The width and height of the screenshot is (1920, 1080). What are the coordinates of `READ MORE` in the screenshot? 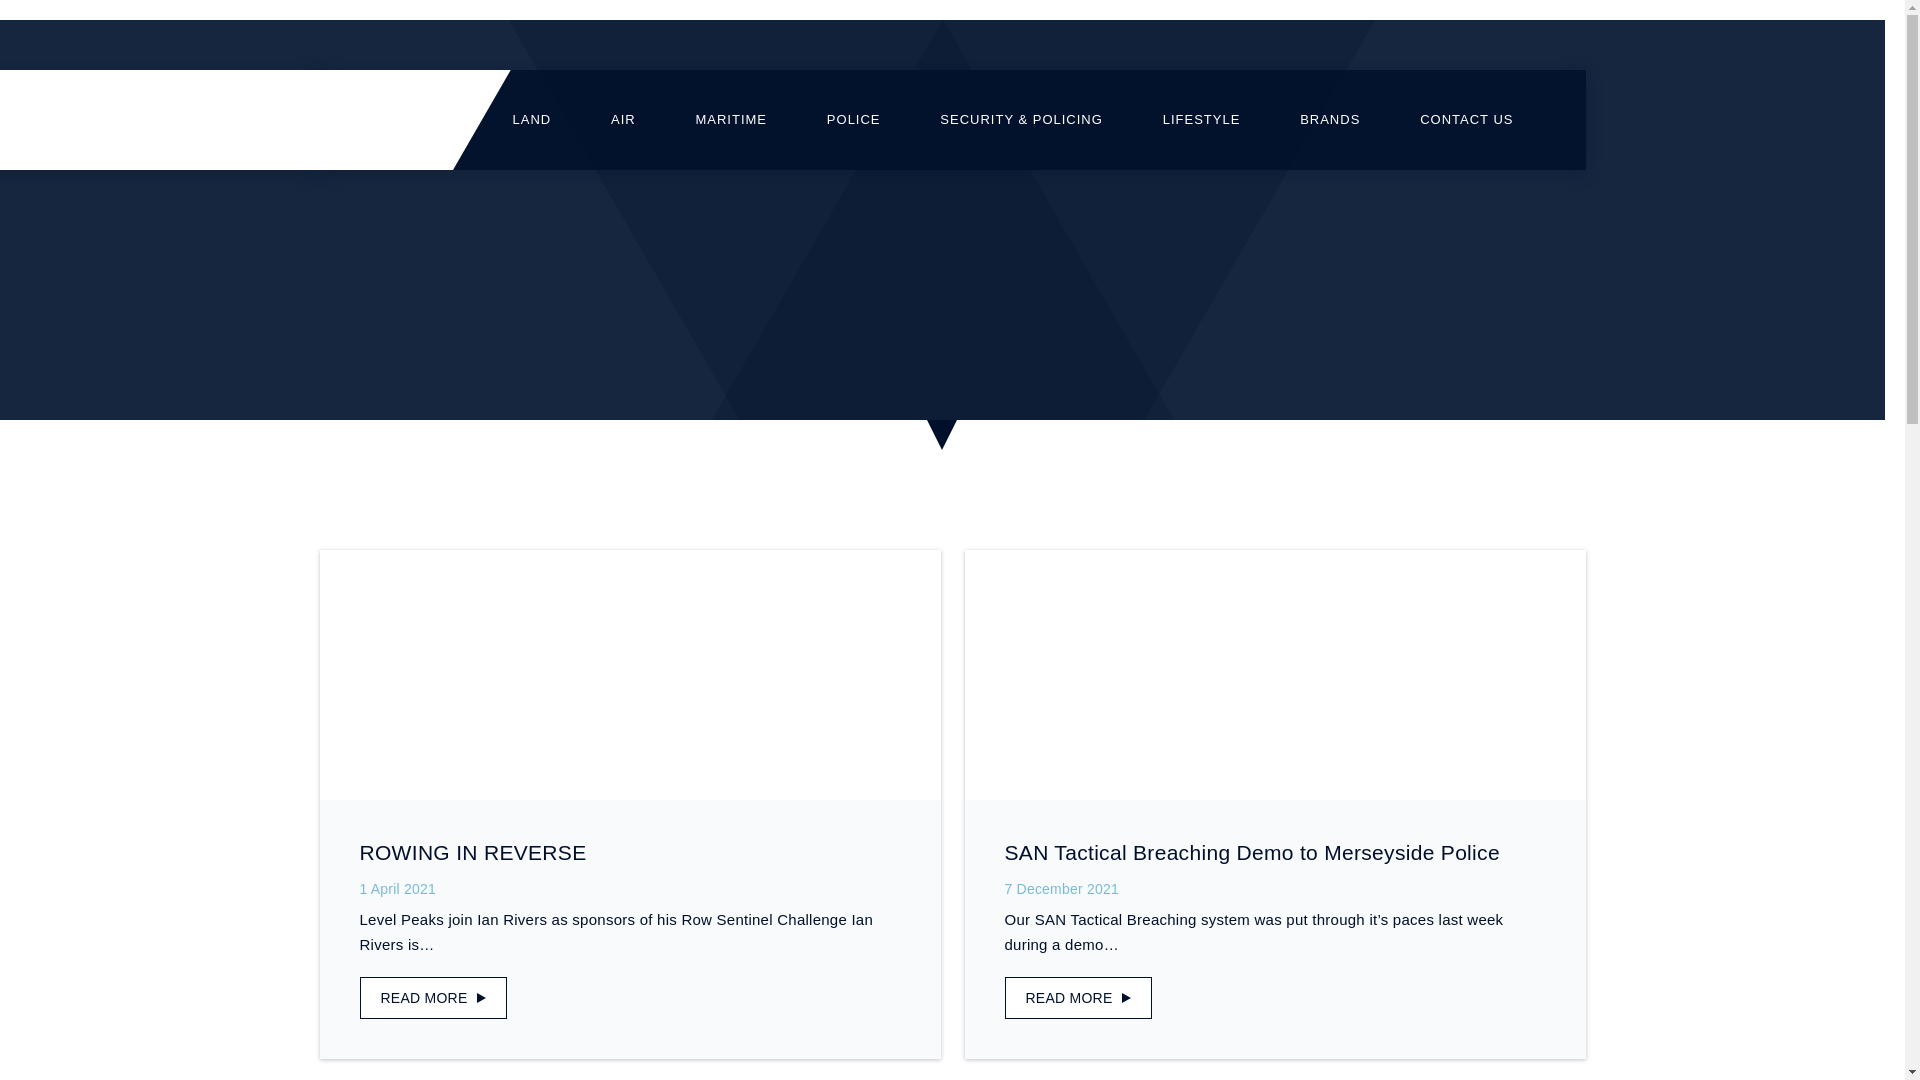 It's located at (1078, 998).